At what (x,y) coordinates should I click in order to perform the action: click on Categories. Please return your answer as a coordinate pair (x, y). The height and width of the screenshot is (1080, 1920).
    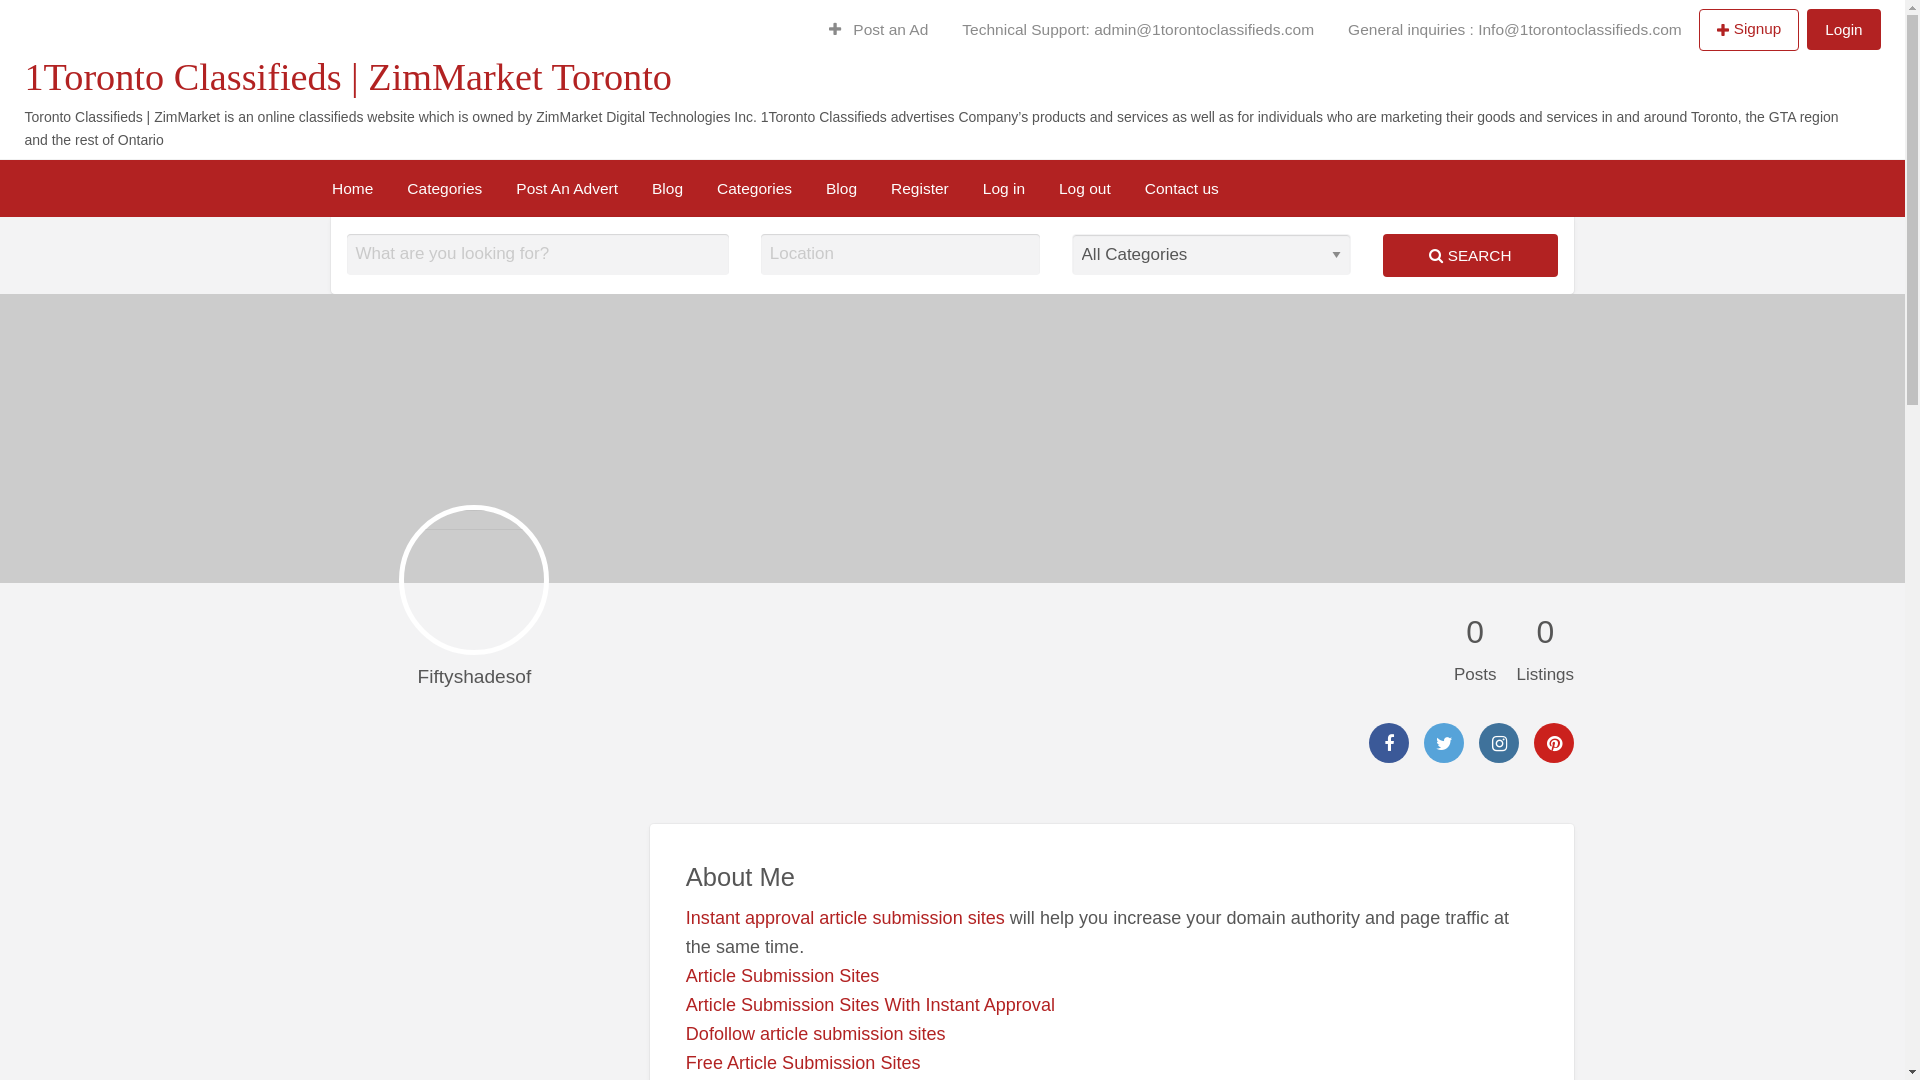
    Looking at the image, I should click on (754, 188).